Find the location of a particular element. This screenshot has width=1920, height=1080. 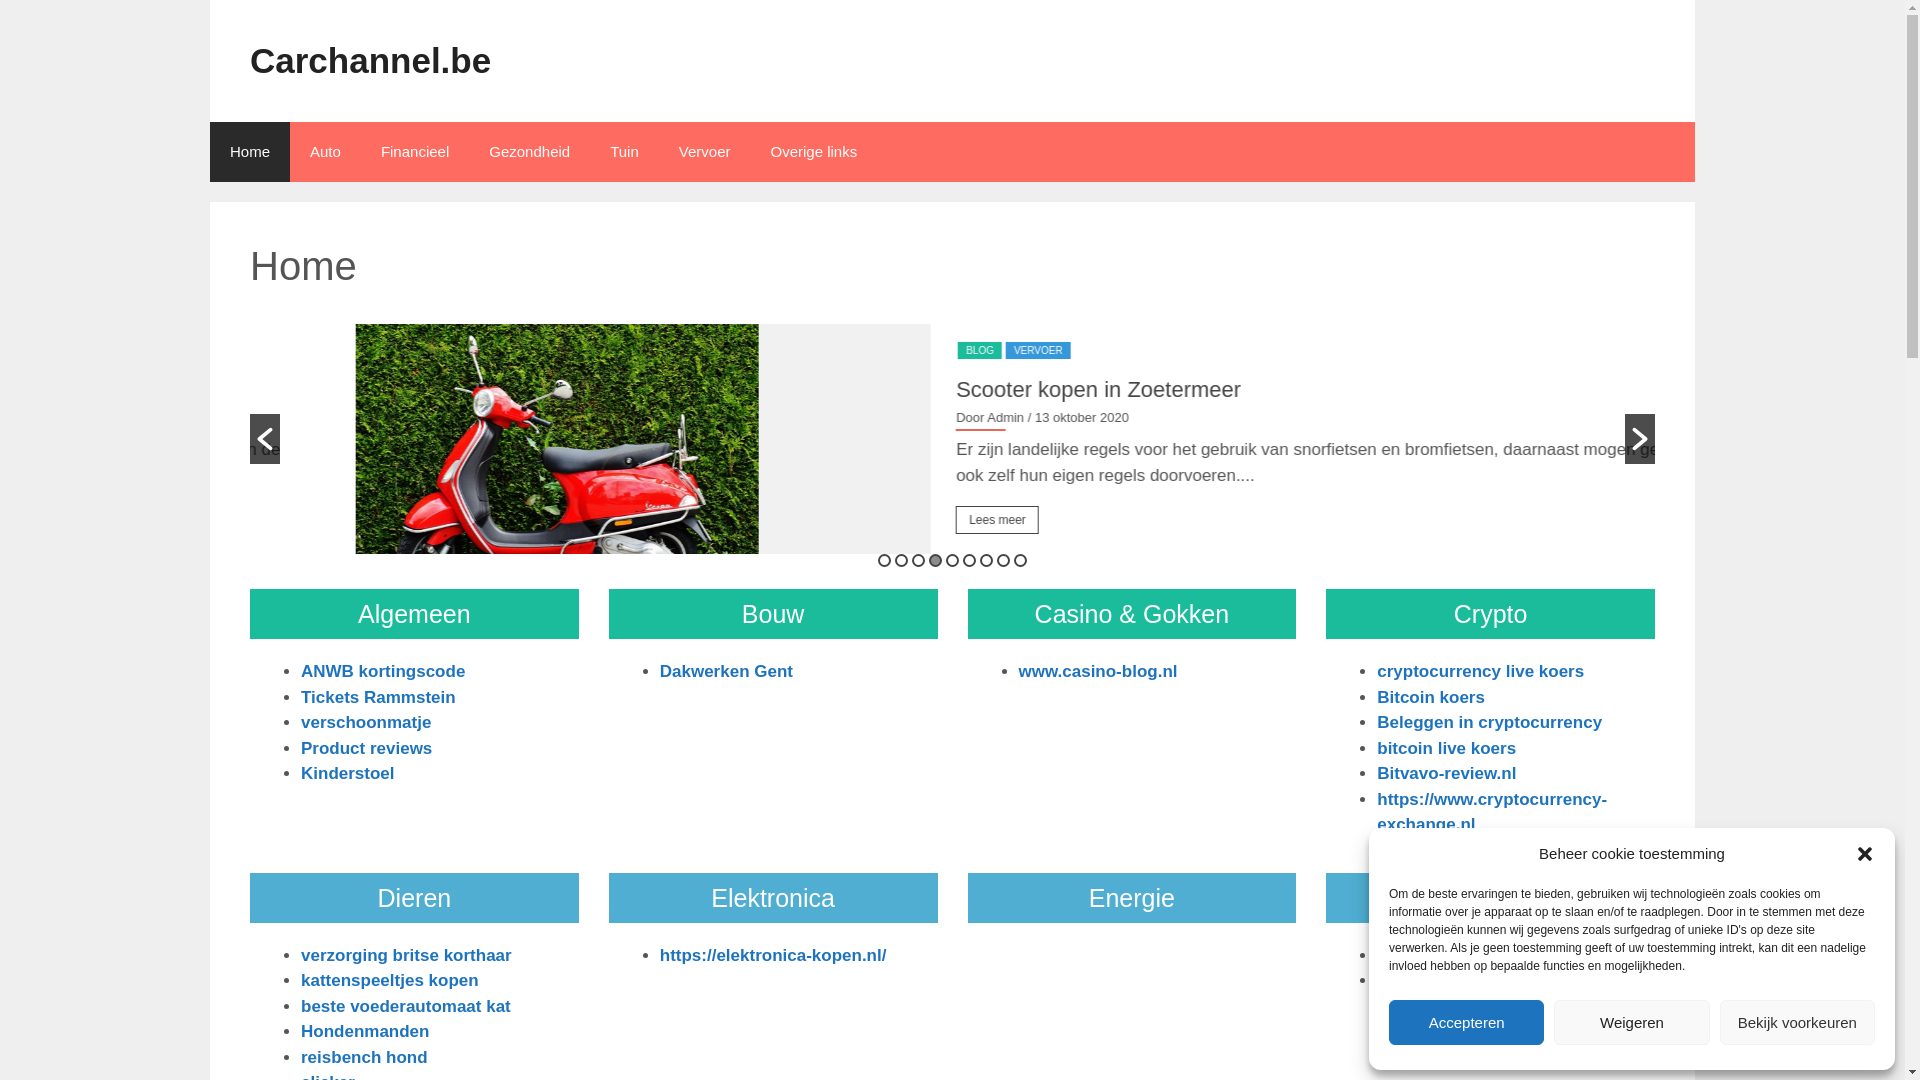

Tuin is located at coordinates (624, 152).